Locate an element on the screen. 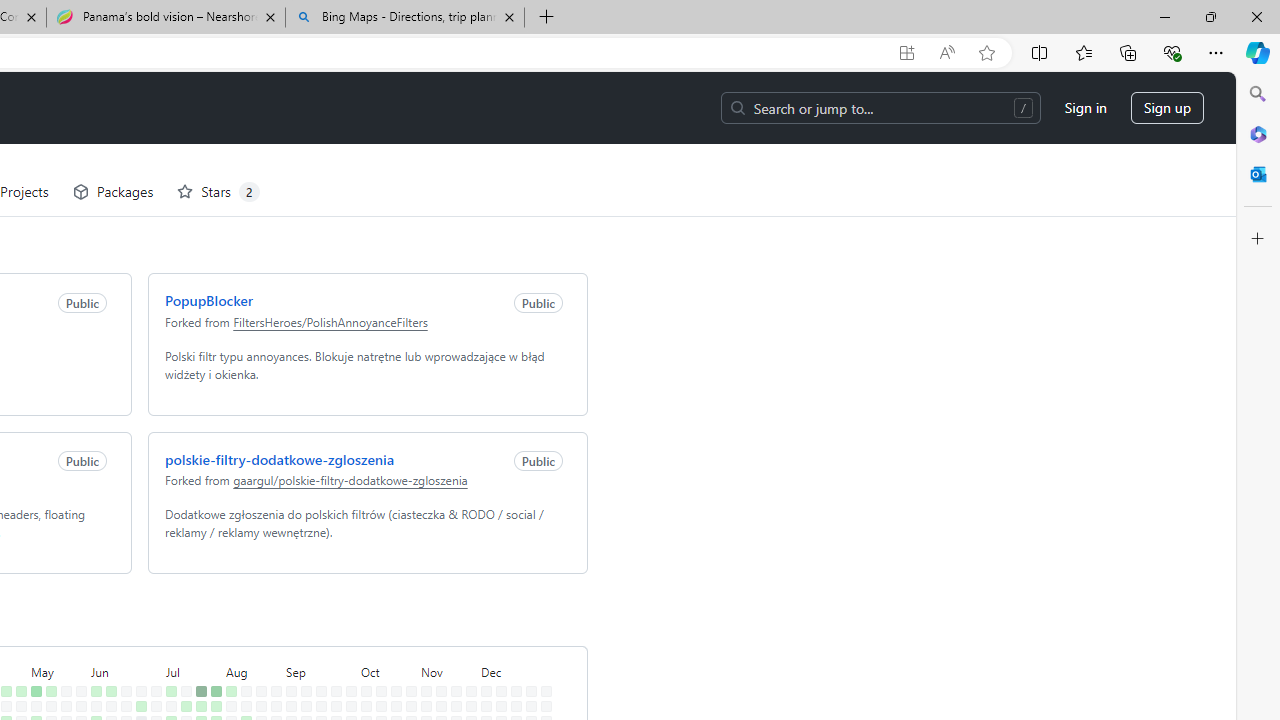 This screenshot has width=1280, height=720. No contributions on August 30th. is located at coordinates (272, 694).